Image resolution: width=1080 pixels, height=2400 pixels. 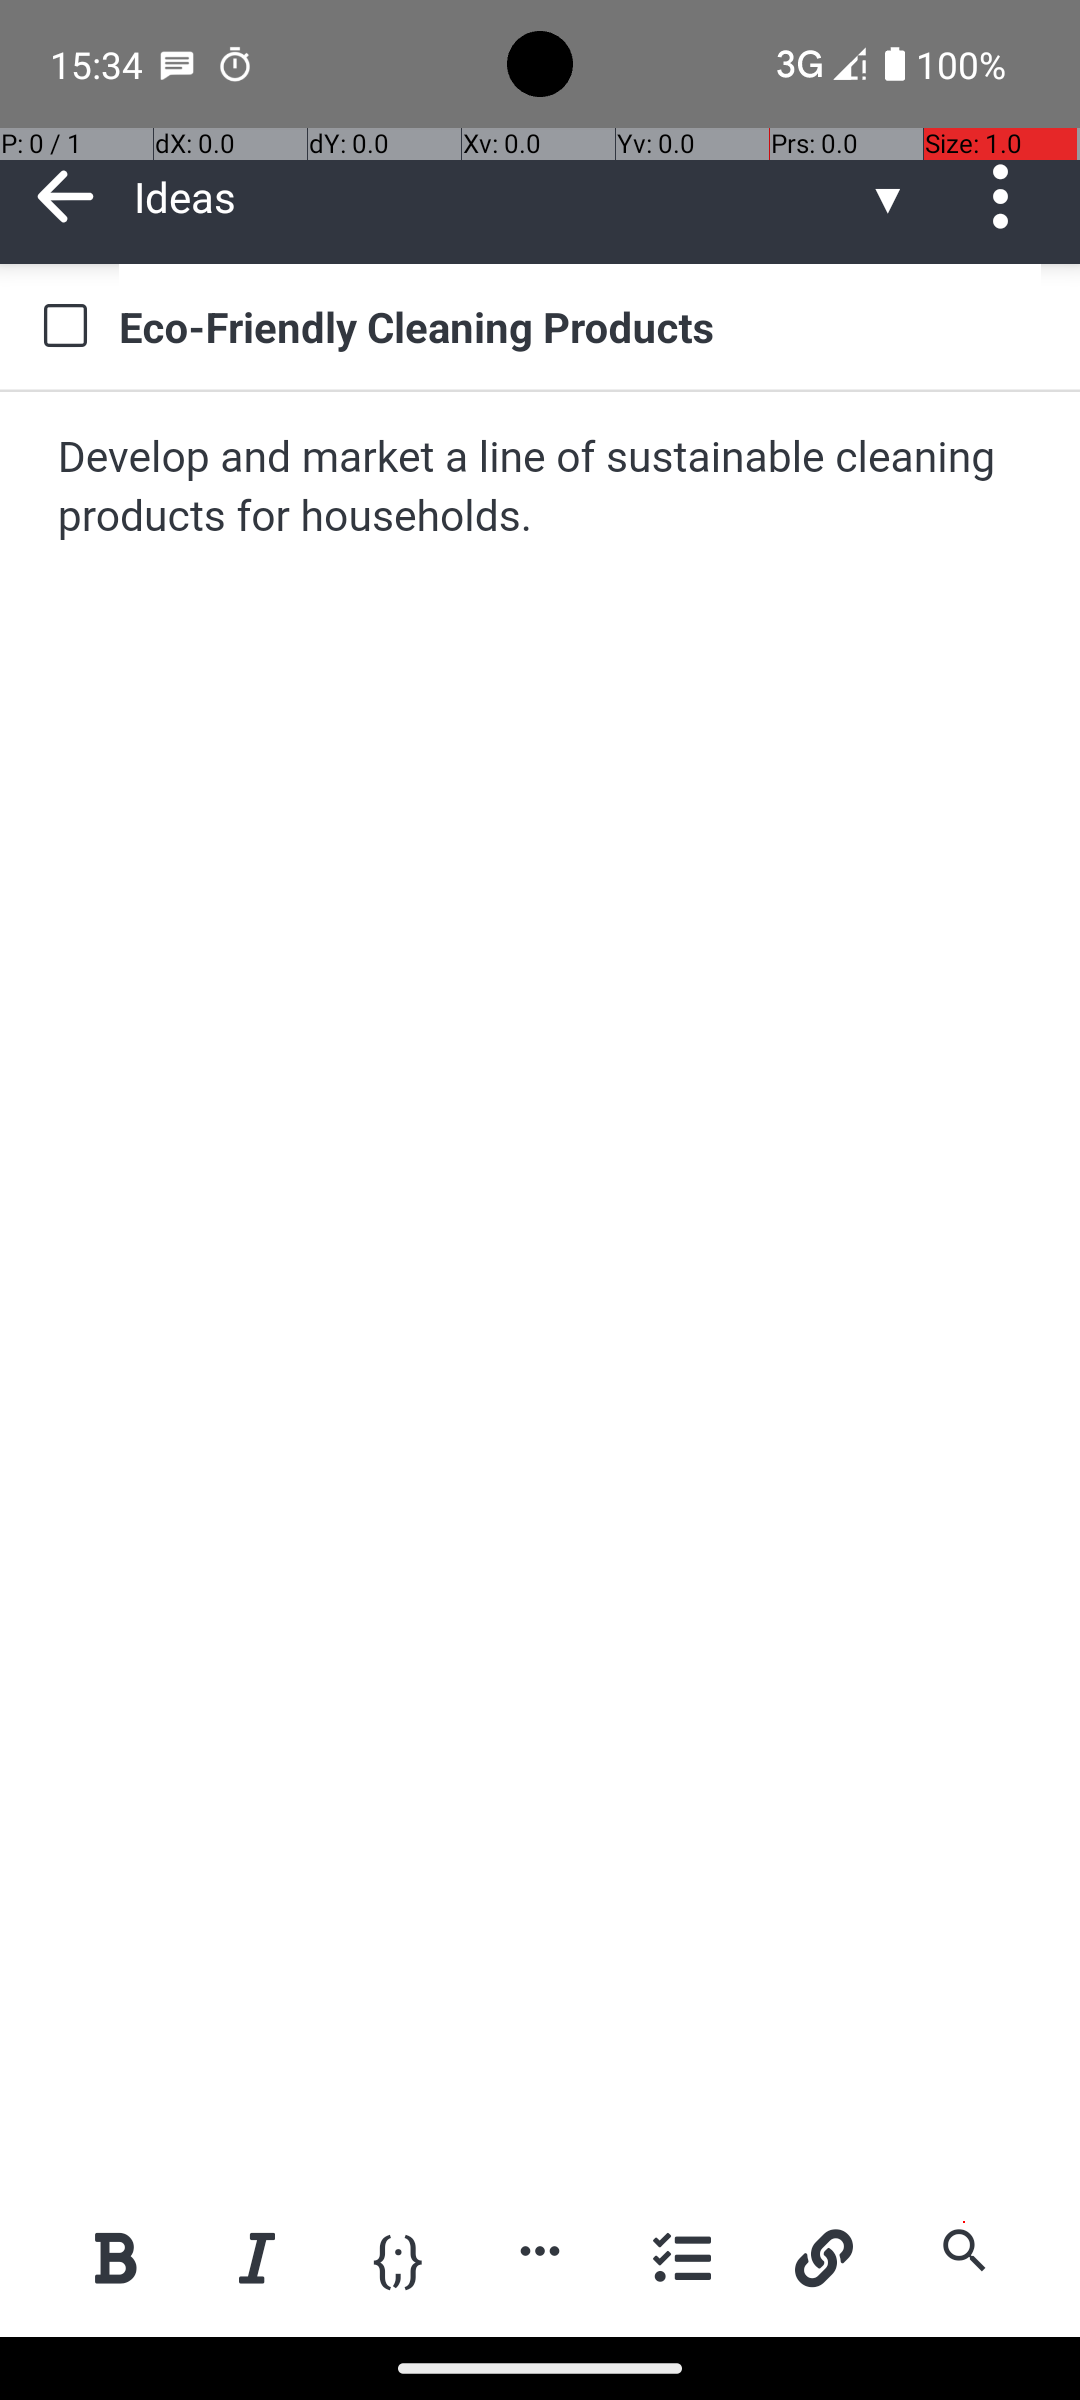 I want to click on Eco-Friendly Cleaning Products, so click(x=580, y=326).